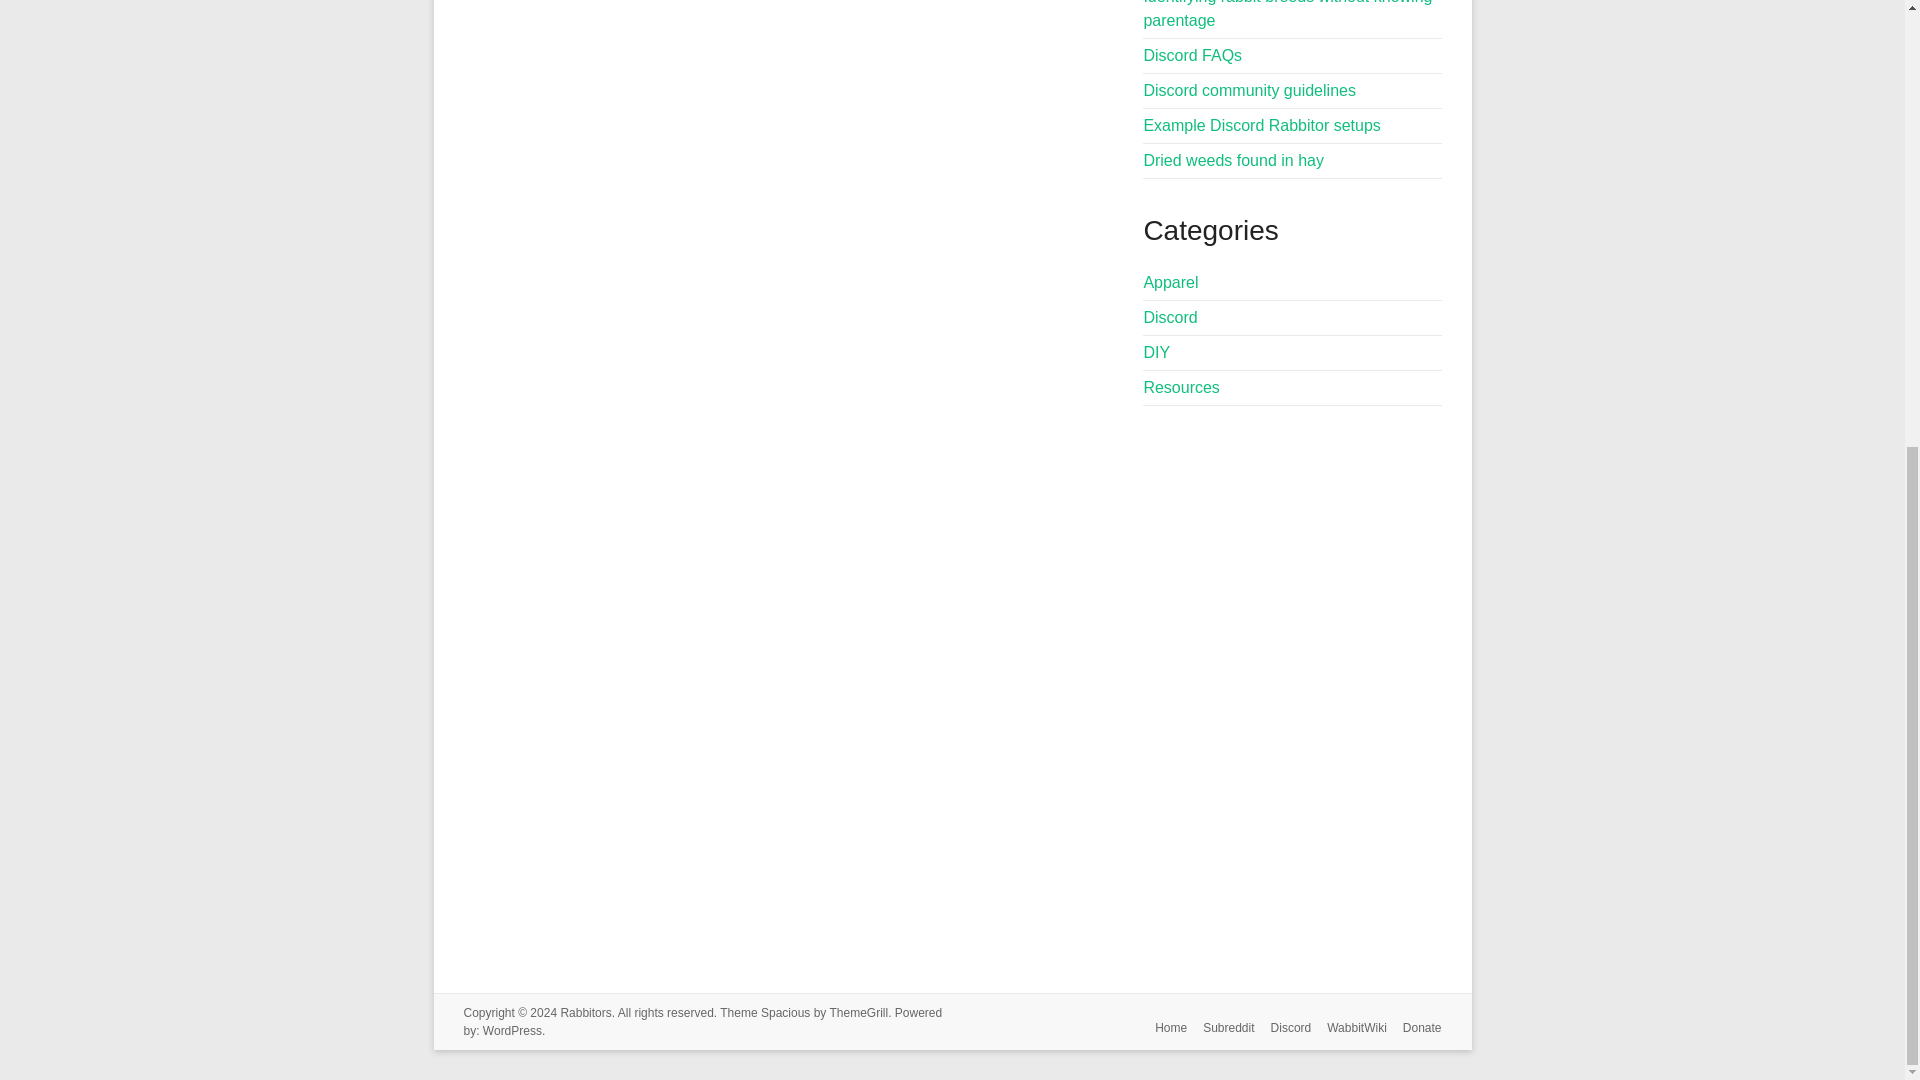 The width and height of the screenshot is (1920, 1080). I want to click on Spacious, so click(785, 1012).